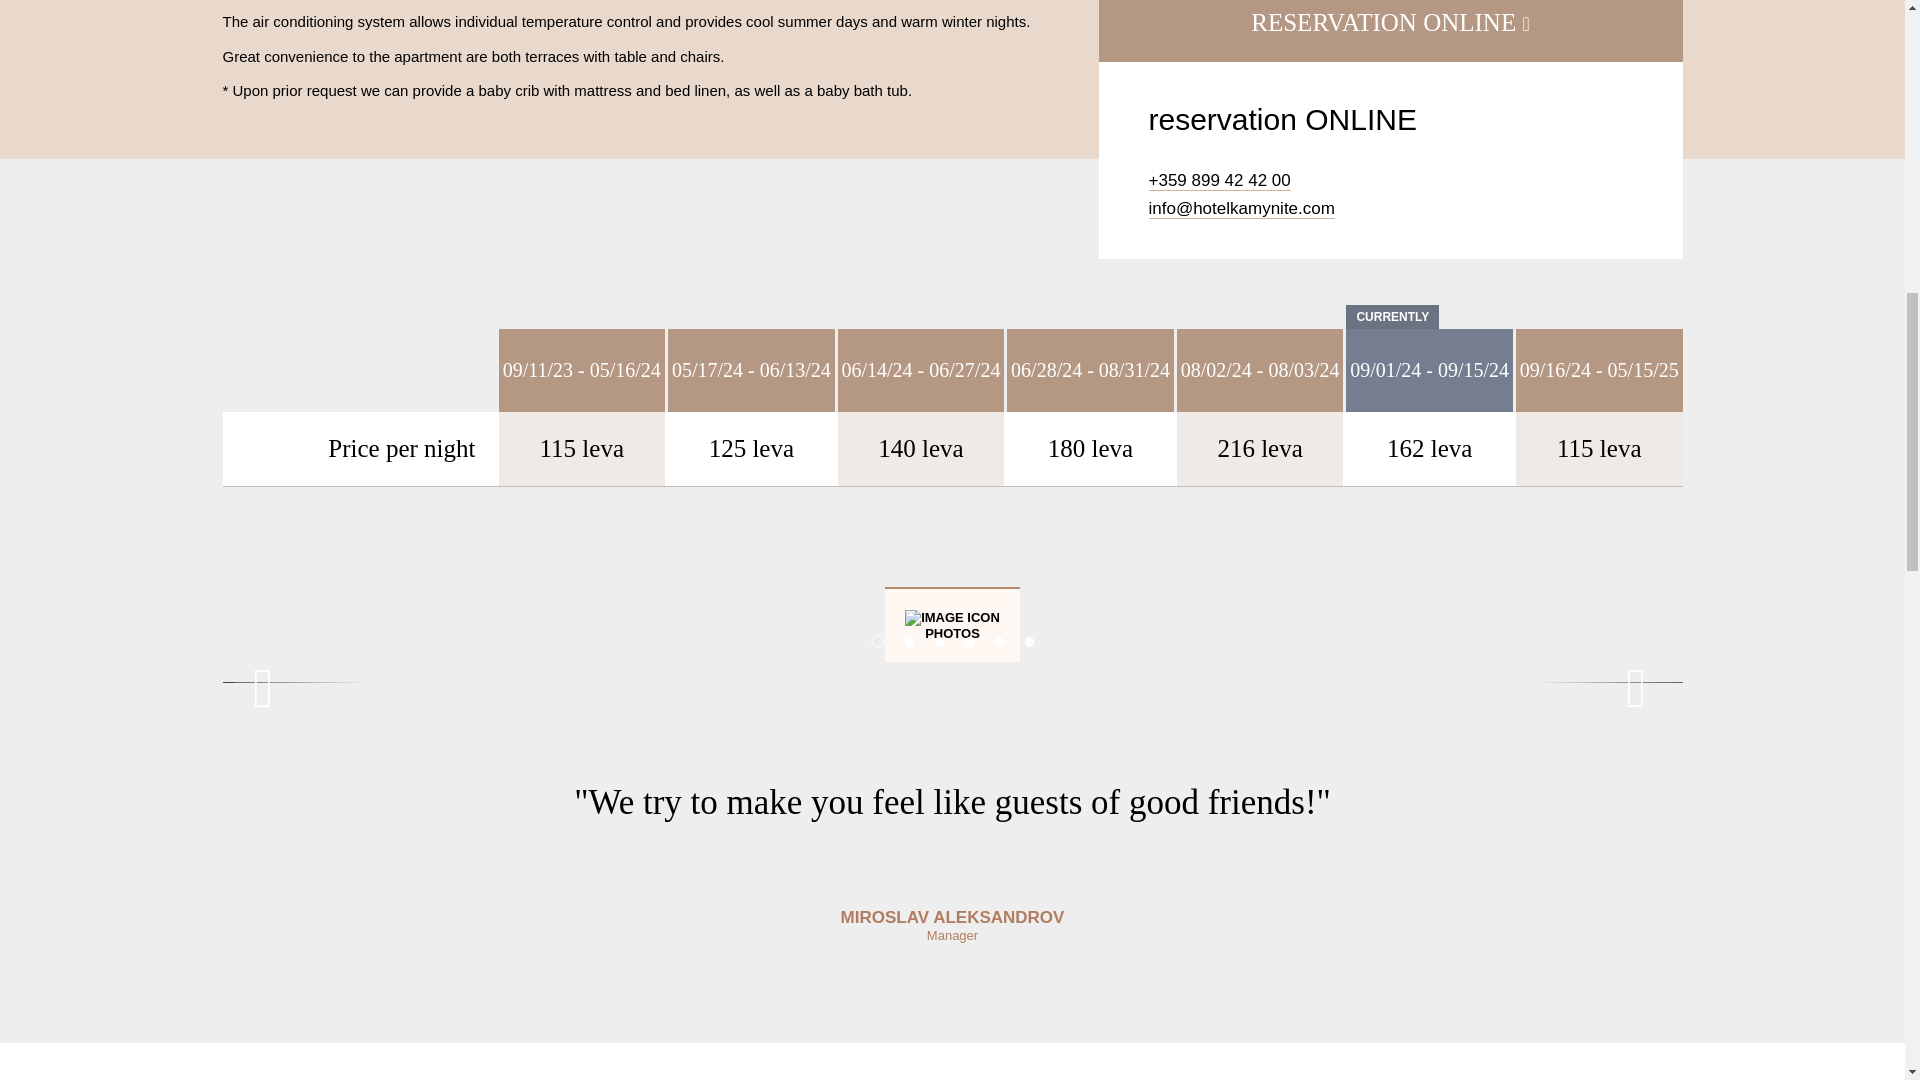 The image size is (1920, 1080). What do you see at coordinates (1028, 642) in the screenshot?
I see `6` at bounding box center [1028, 642].